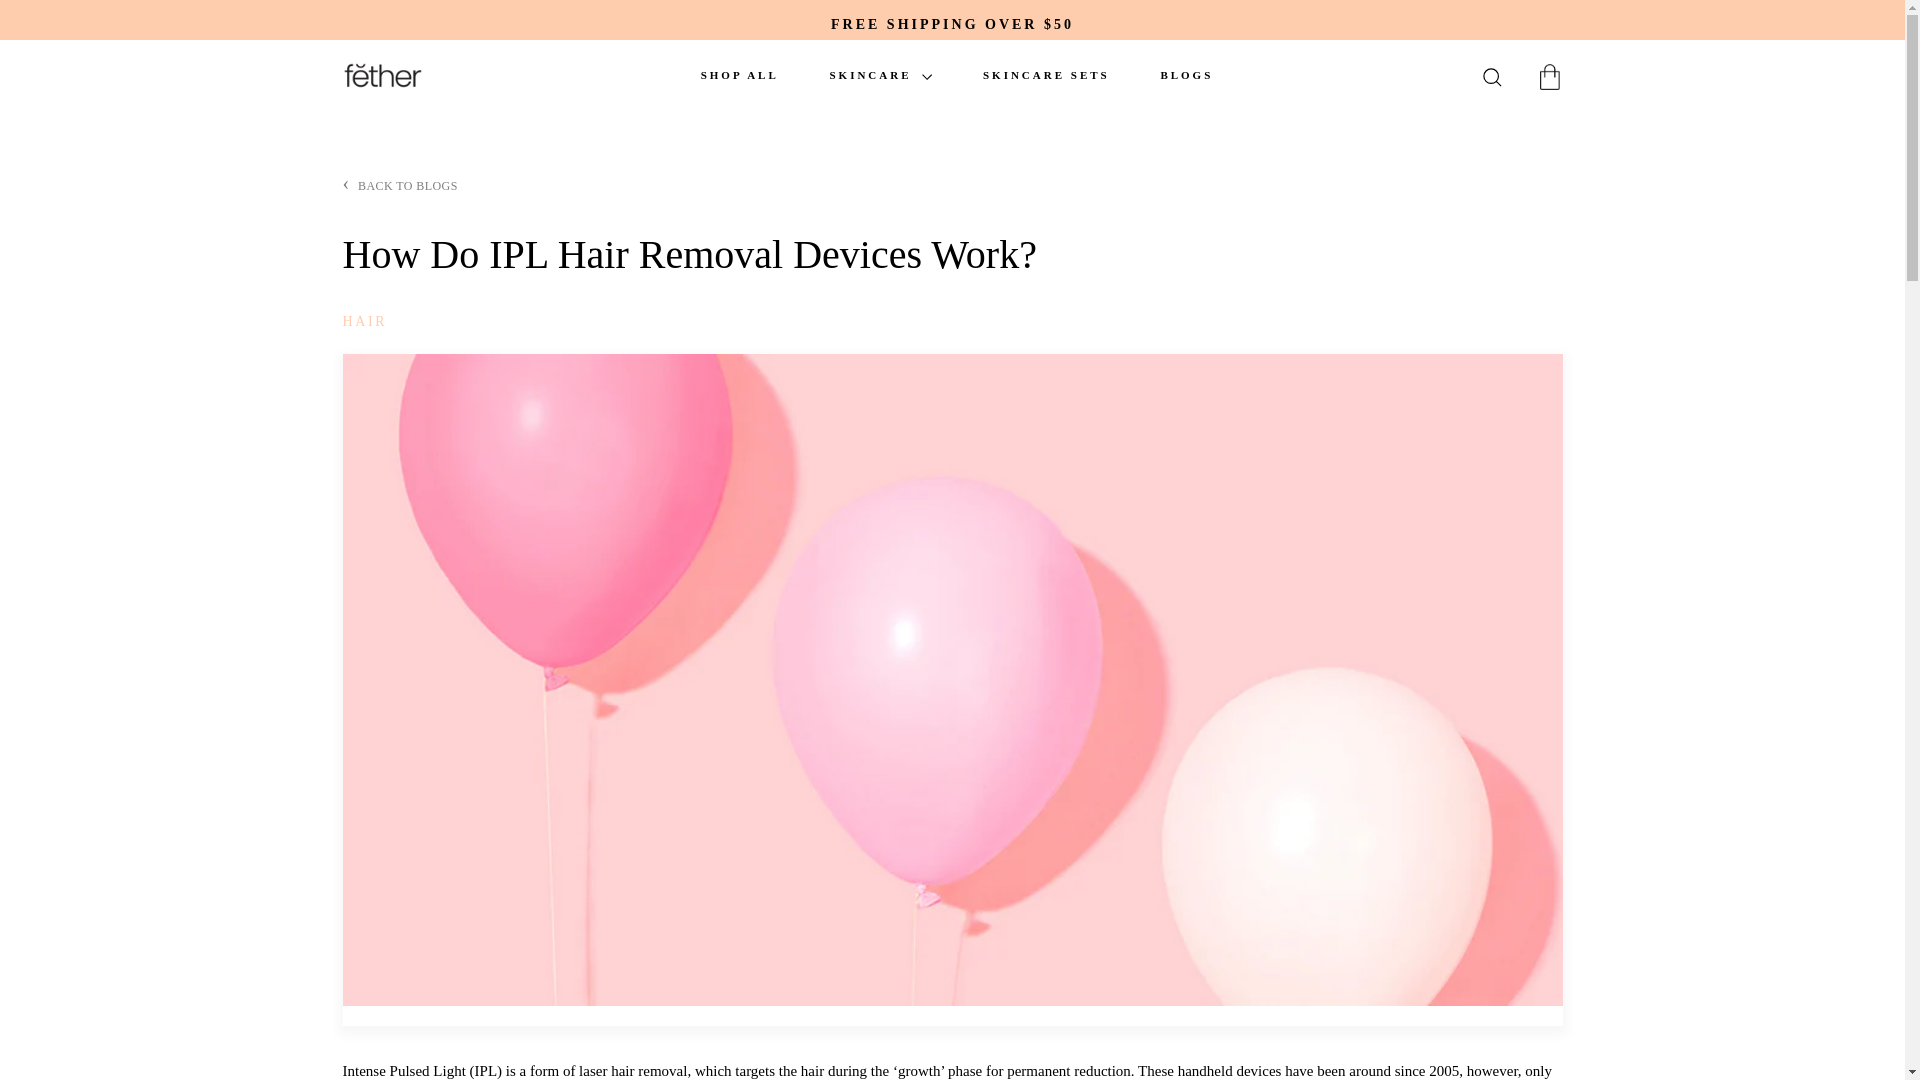 The image size is (1920, 1080). I want to click on SEARCH, so click(1492, 78).